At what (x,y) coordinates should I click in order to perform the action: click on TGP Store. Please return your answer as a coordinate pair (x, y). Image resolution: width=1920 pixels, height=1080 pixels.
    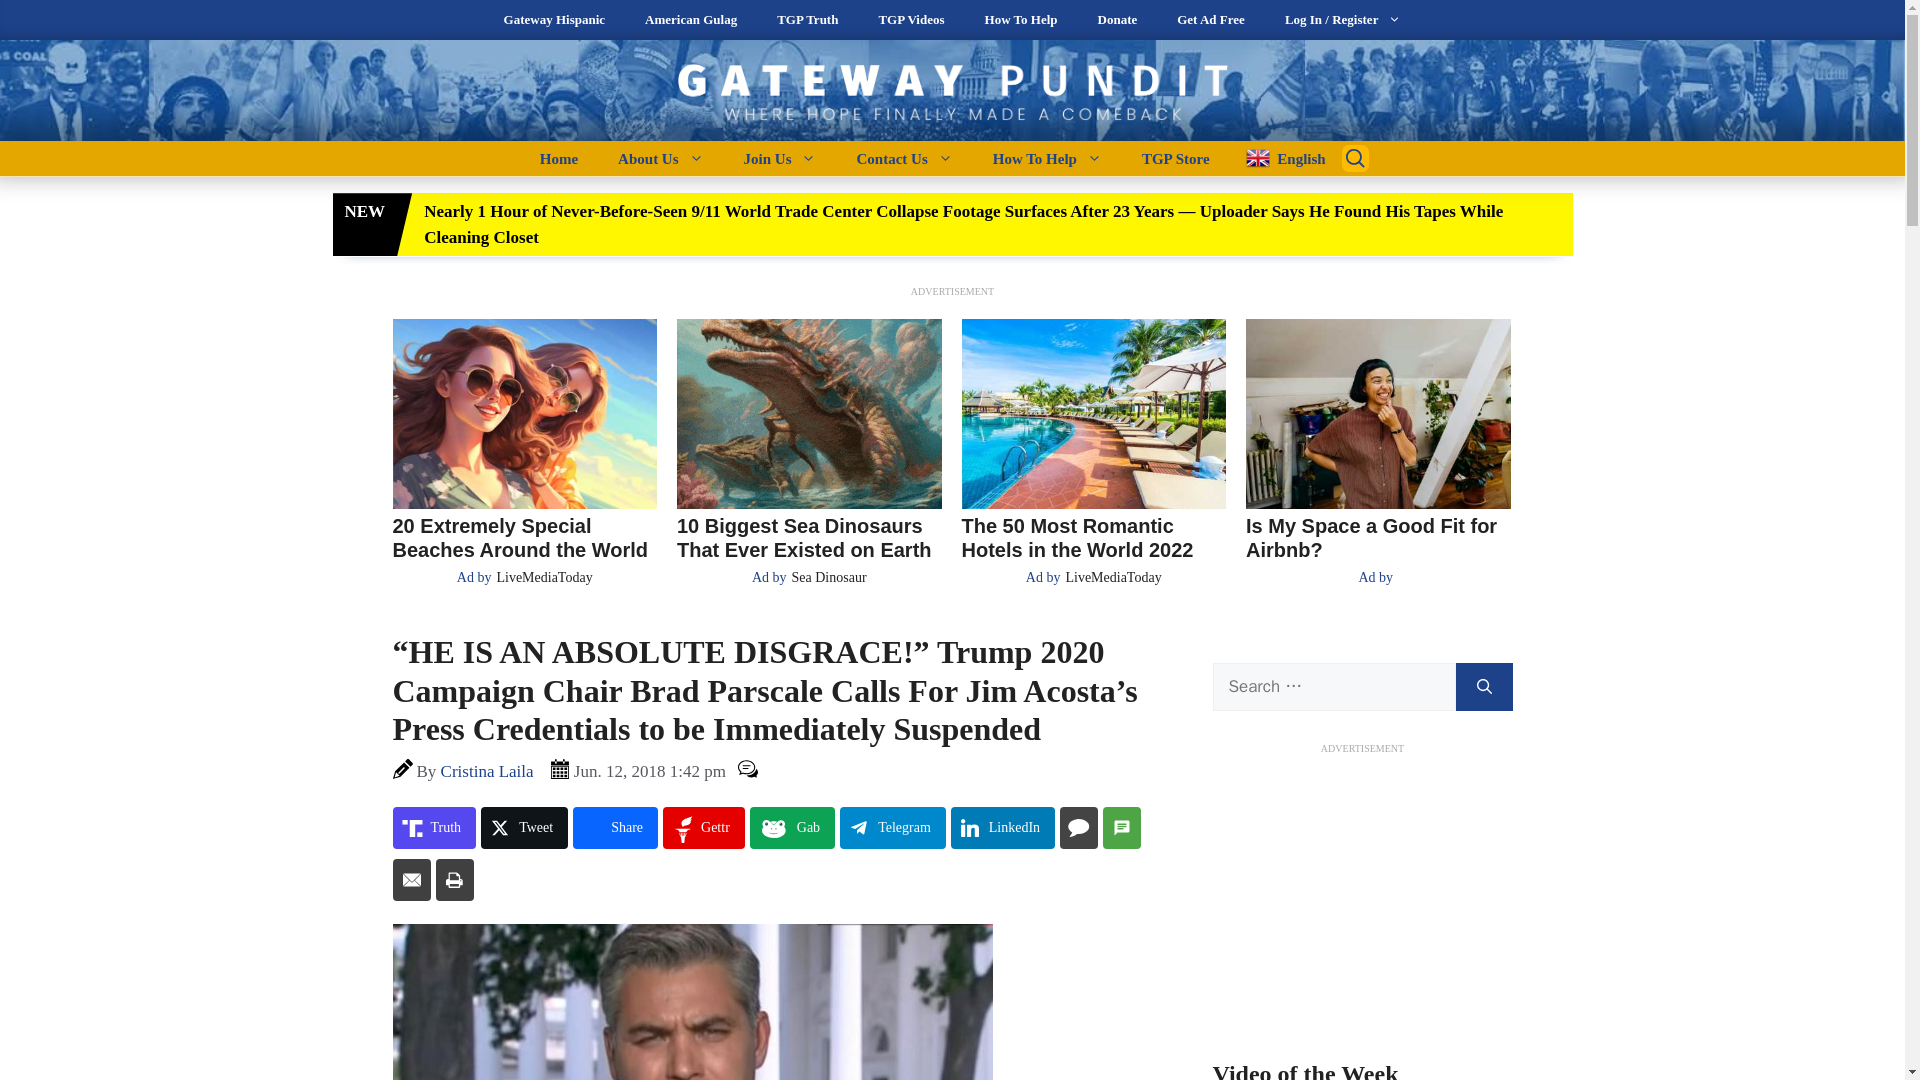
    Looking at the image, I should click on (1176, 158).